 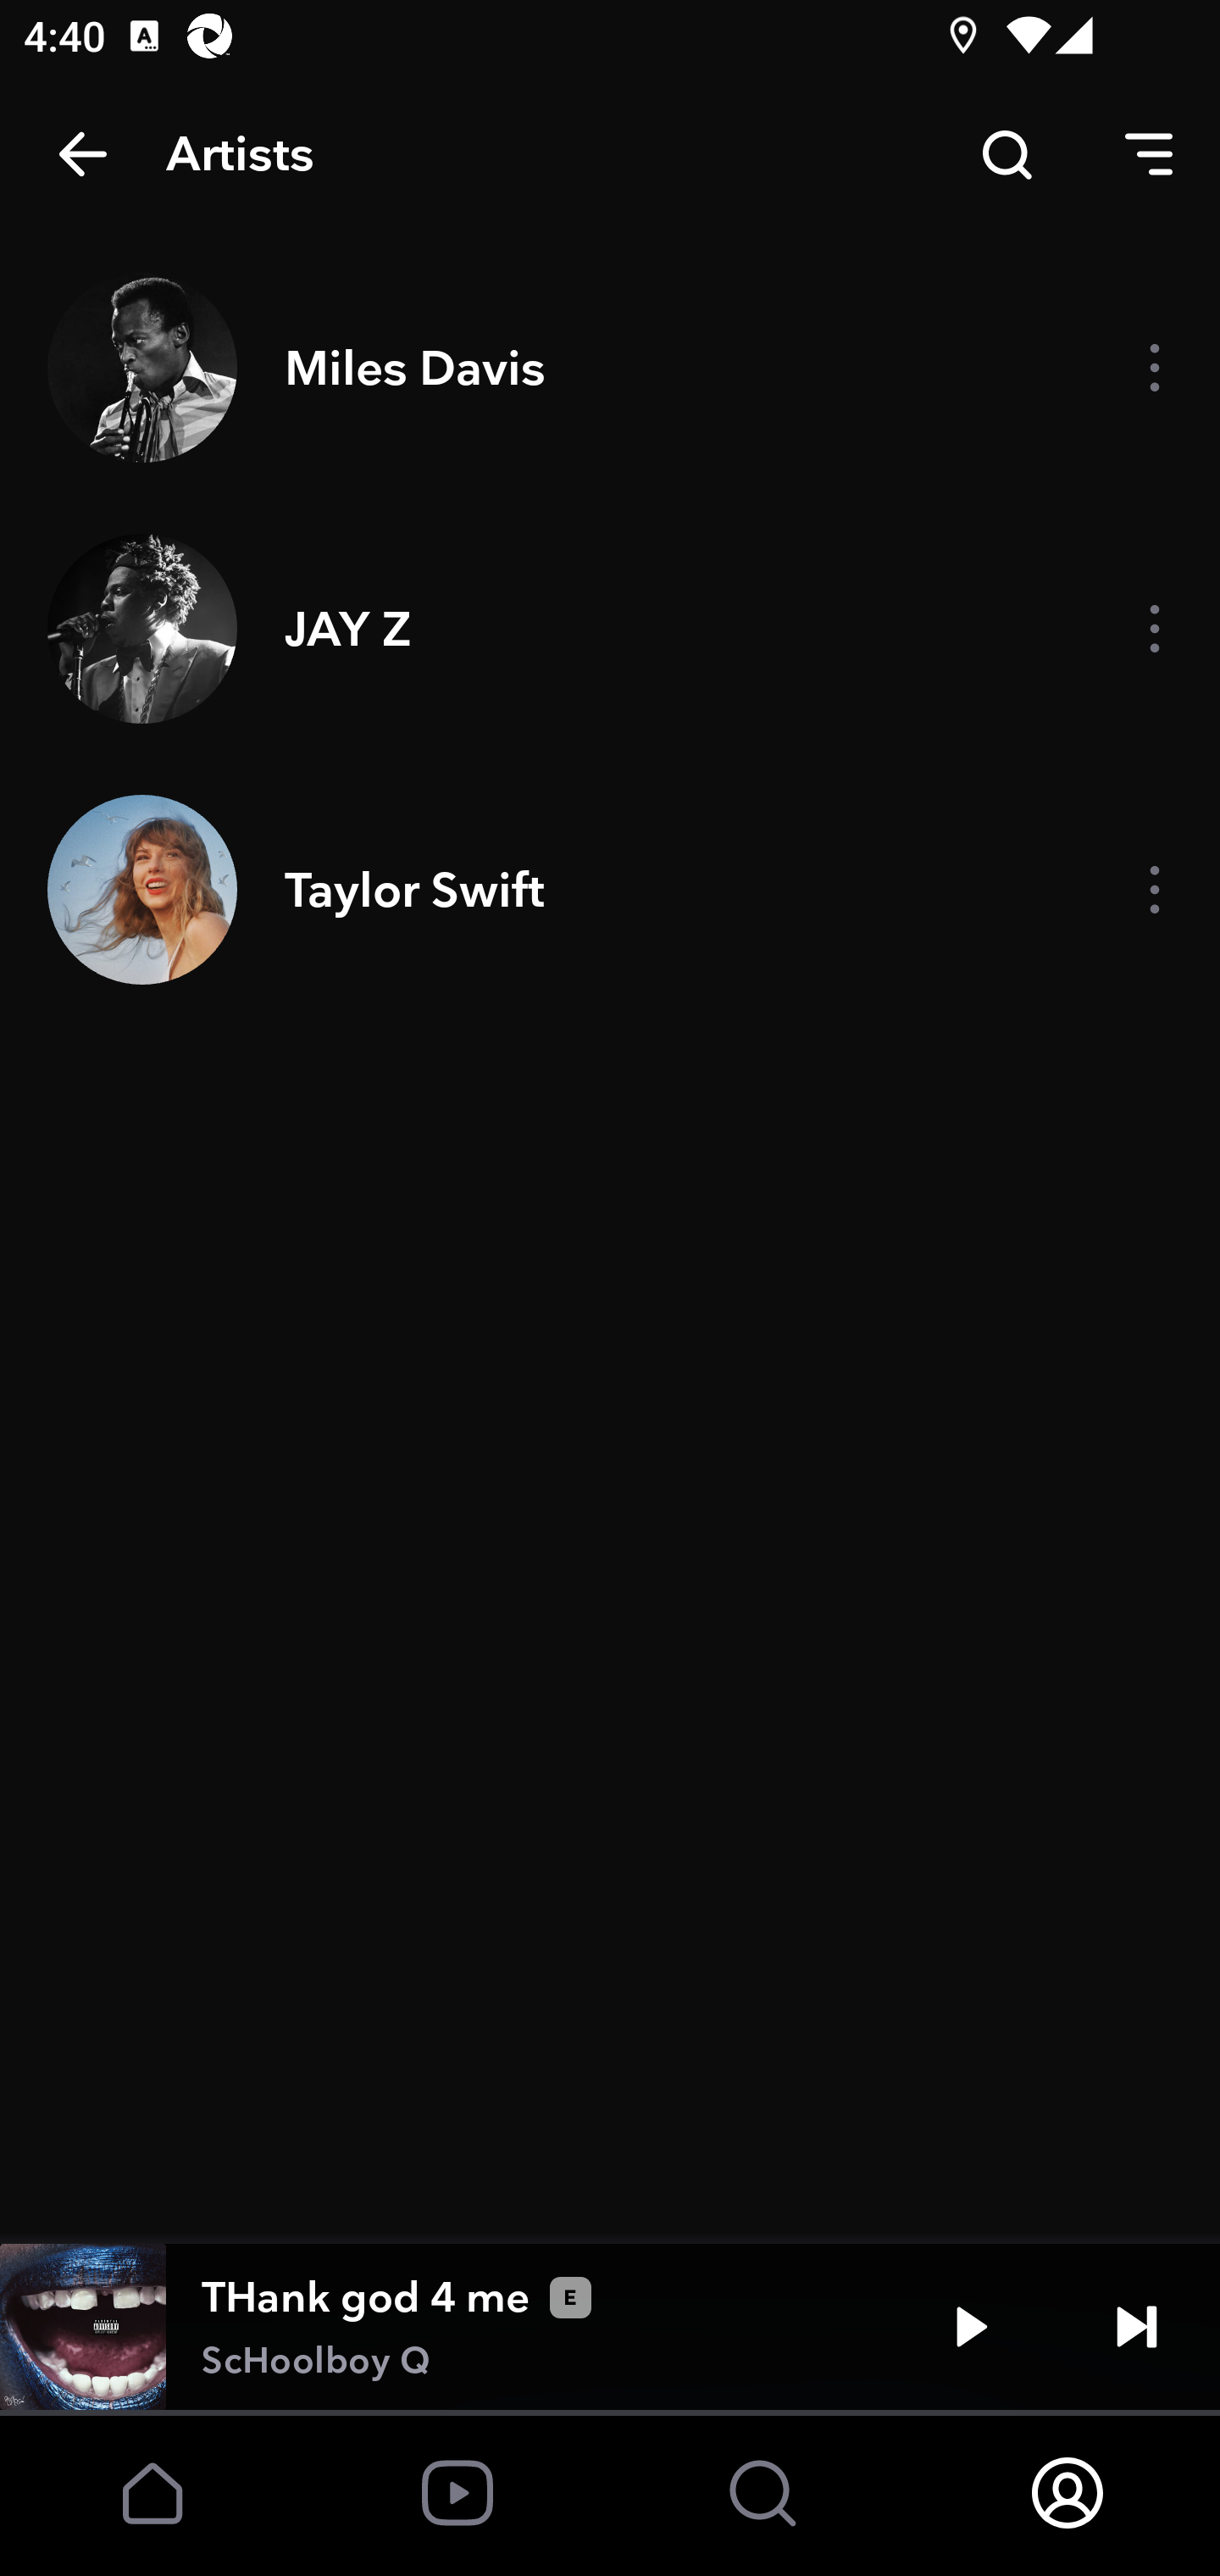 I want to click on Miles Davis, so click(x=610, y=366).